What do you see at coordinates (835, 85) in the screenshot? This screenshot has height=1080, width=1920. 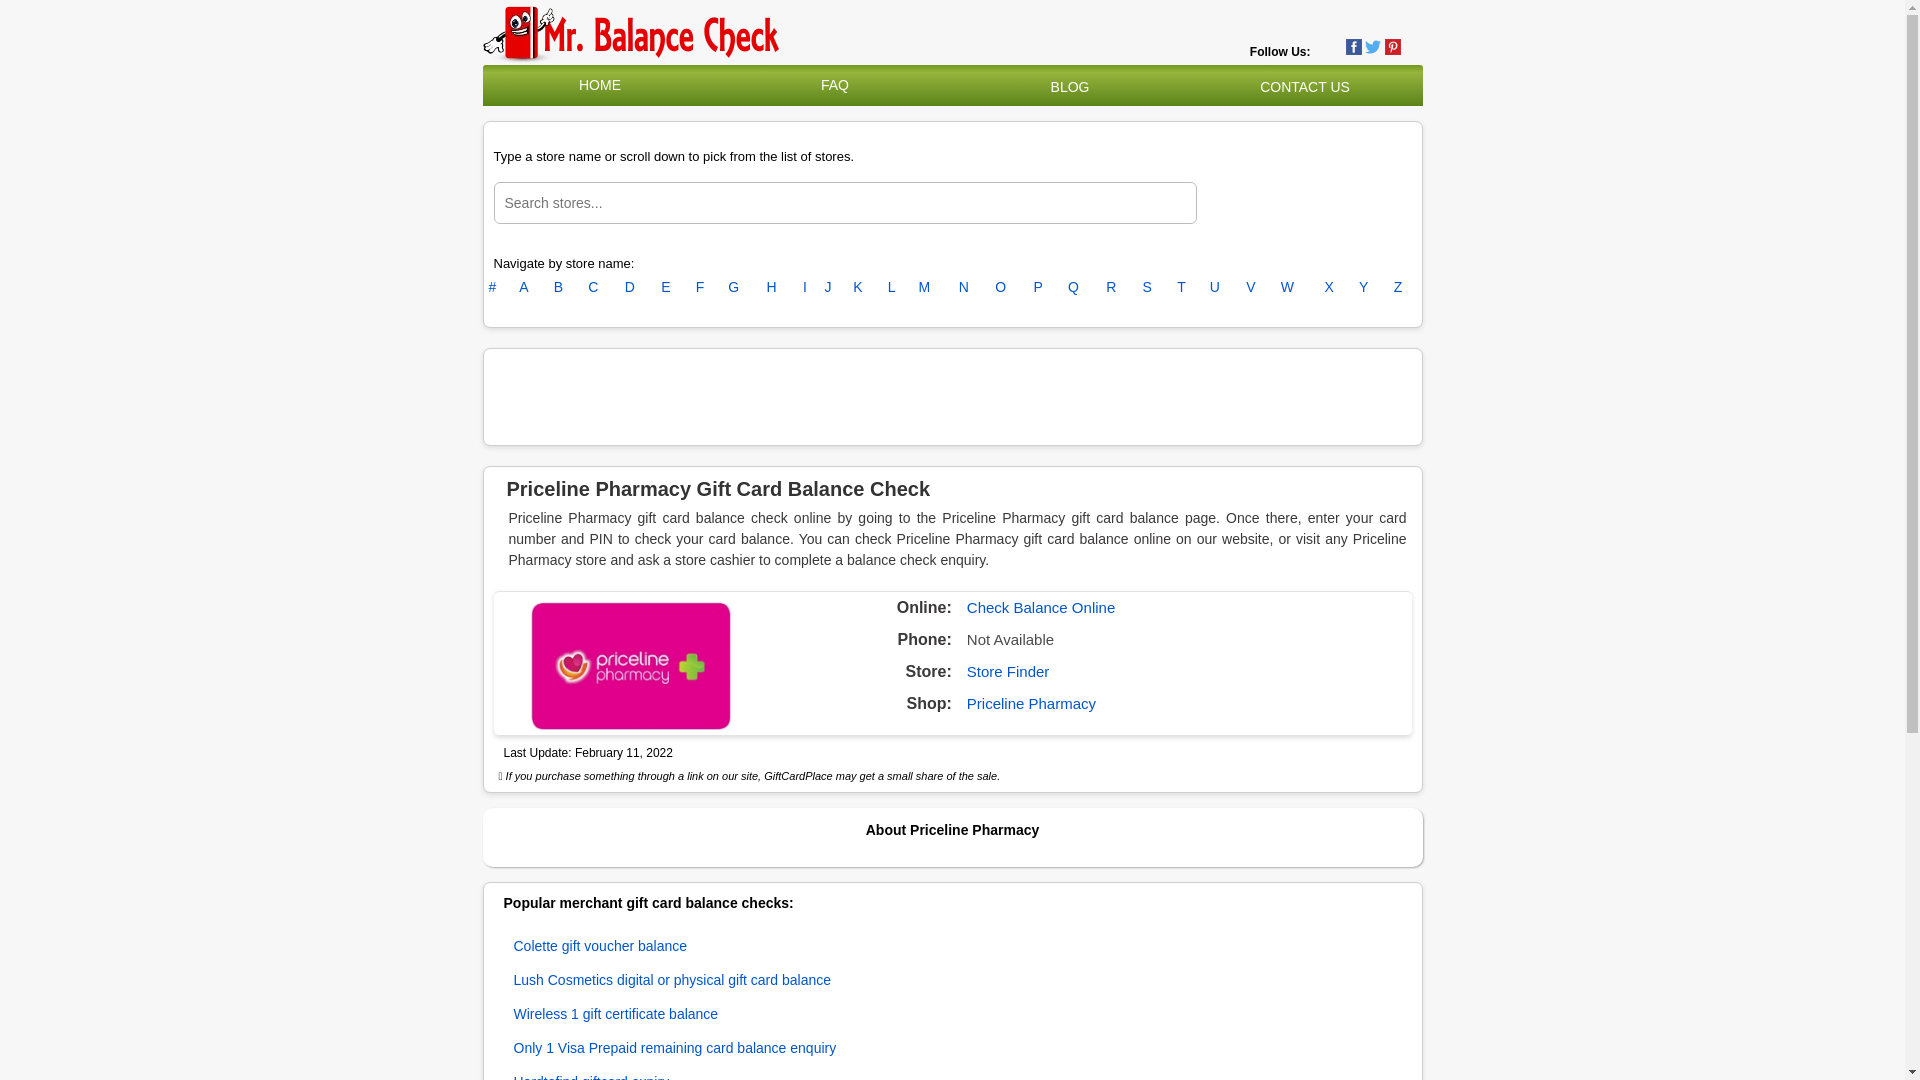 I see `FAQ` at bounding box center [835, 85].